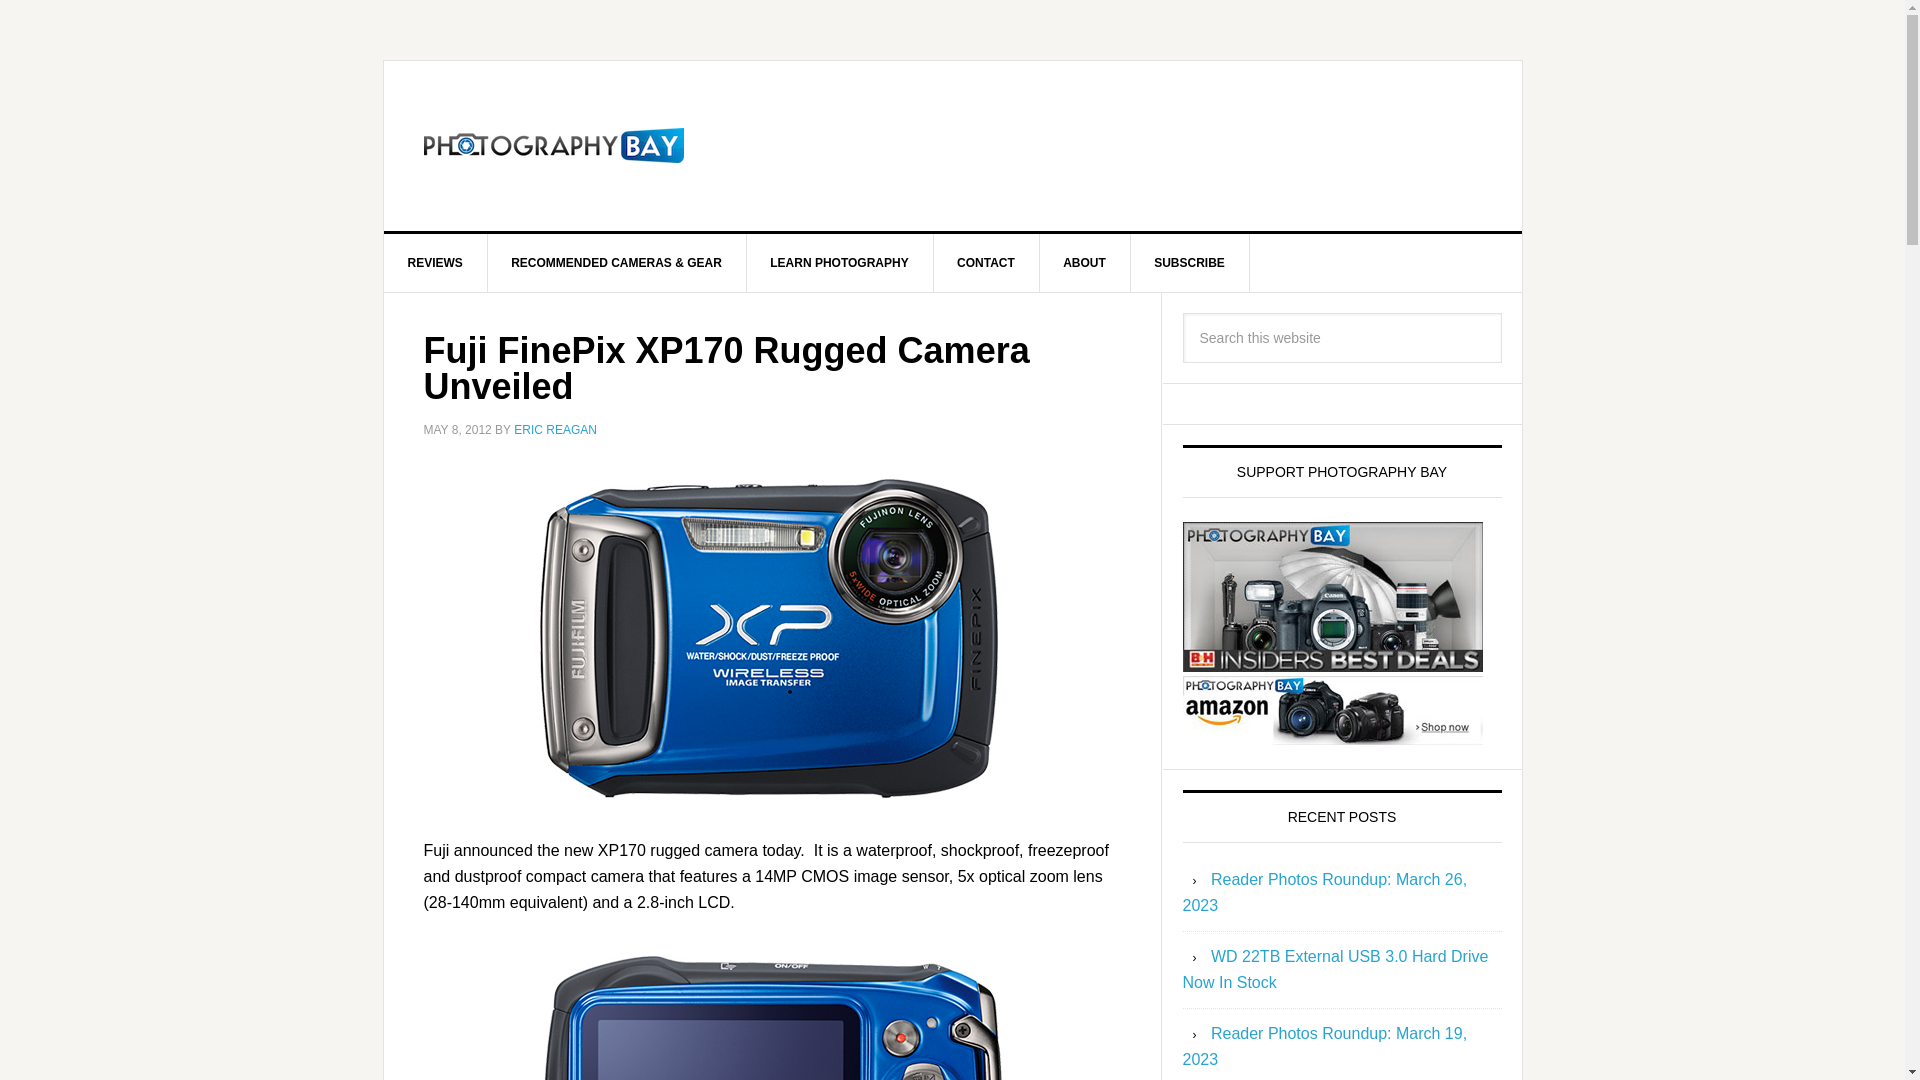 The height and width of the screenshot is (1080, 1920). Describe the element at coordinates (556, 430) in the screenshot. I see `ERIC REAGAN` at that location.